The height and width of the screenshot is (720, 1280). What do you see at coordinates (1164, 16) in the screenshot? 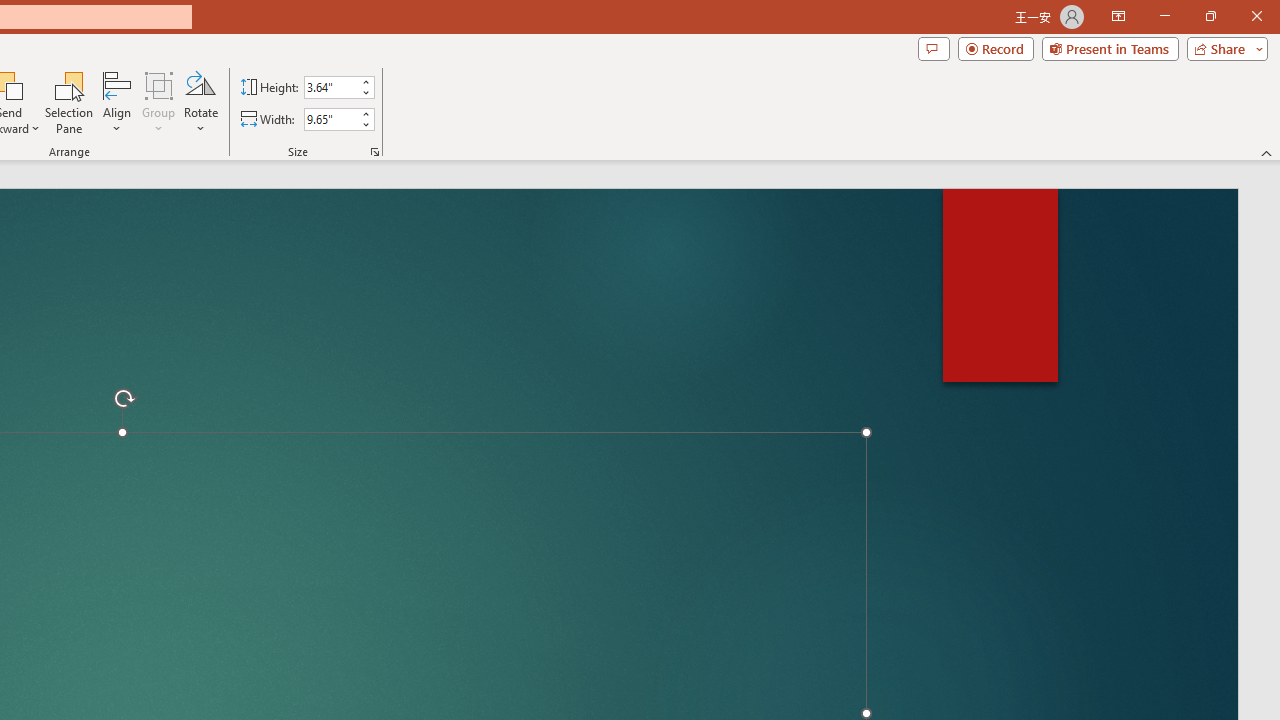
I see `Minimize` at bounding box center [1164, 16].